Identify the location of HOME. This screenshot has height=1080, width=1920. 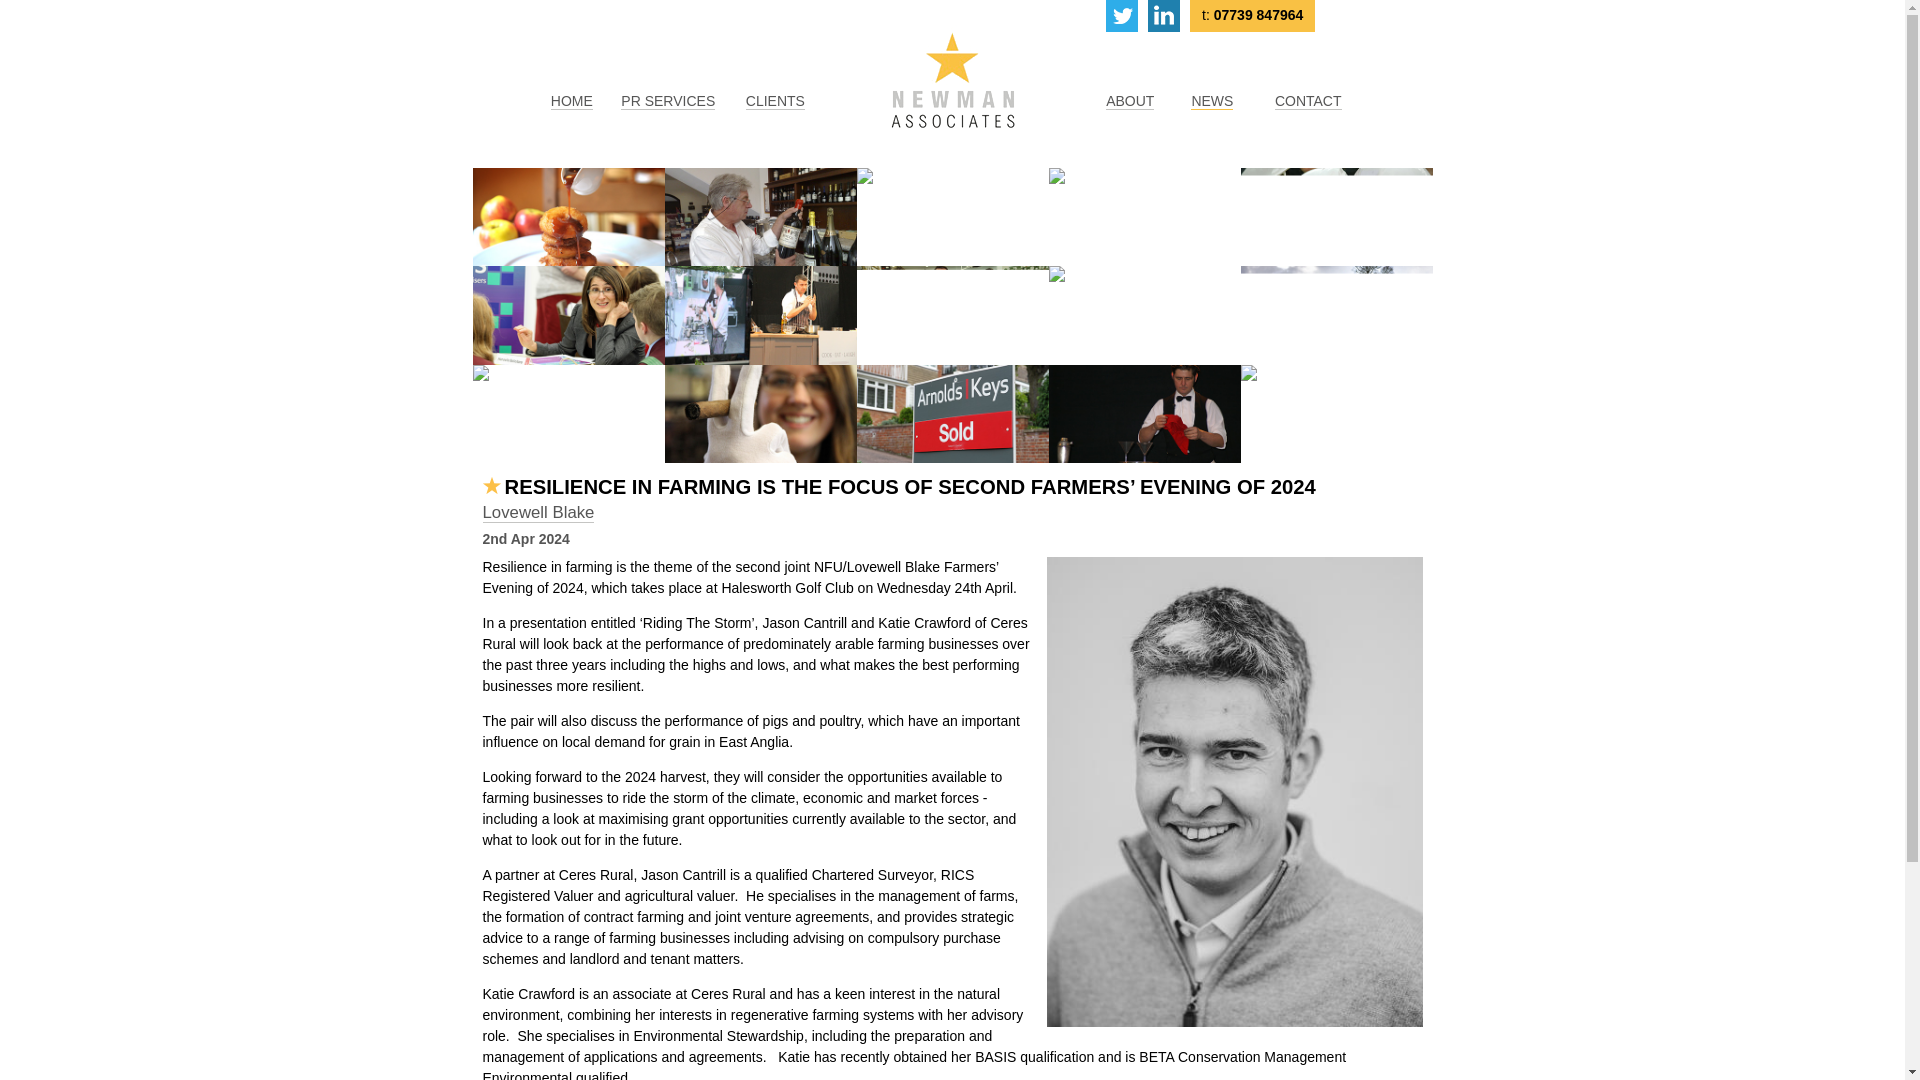
(572, 101).